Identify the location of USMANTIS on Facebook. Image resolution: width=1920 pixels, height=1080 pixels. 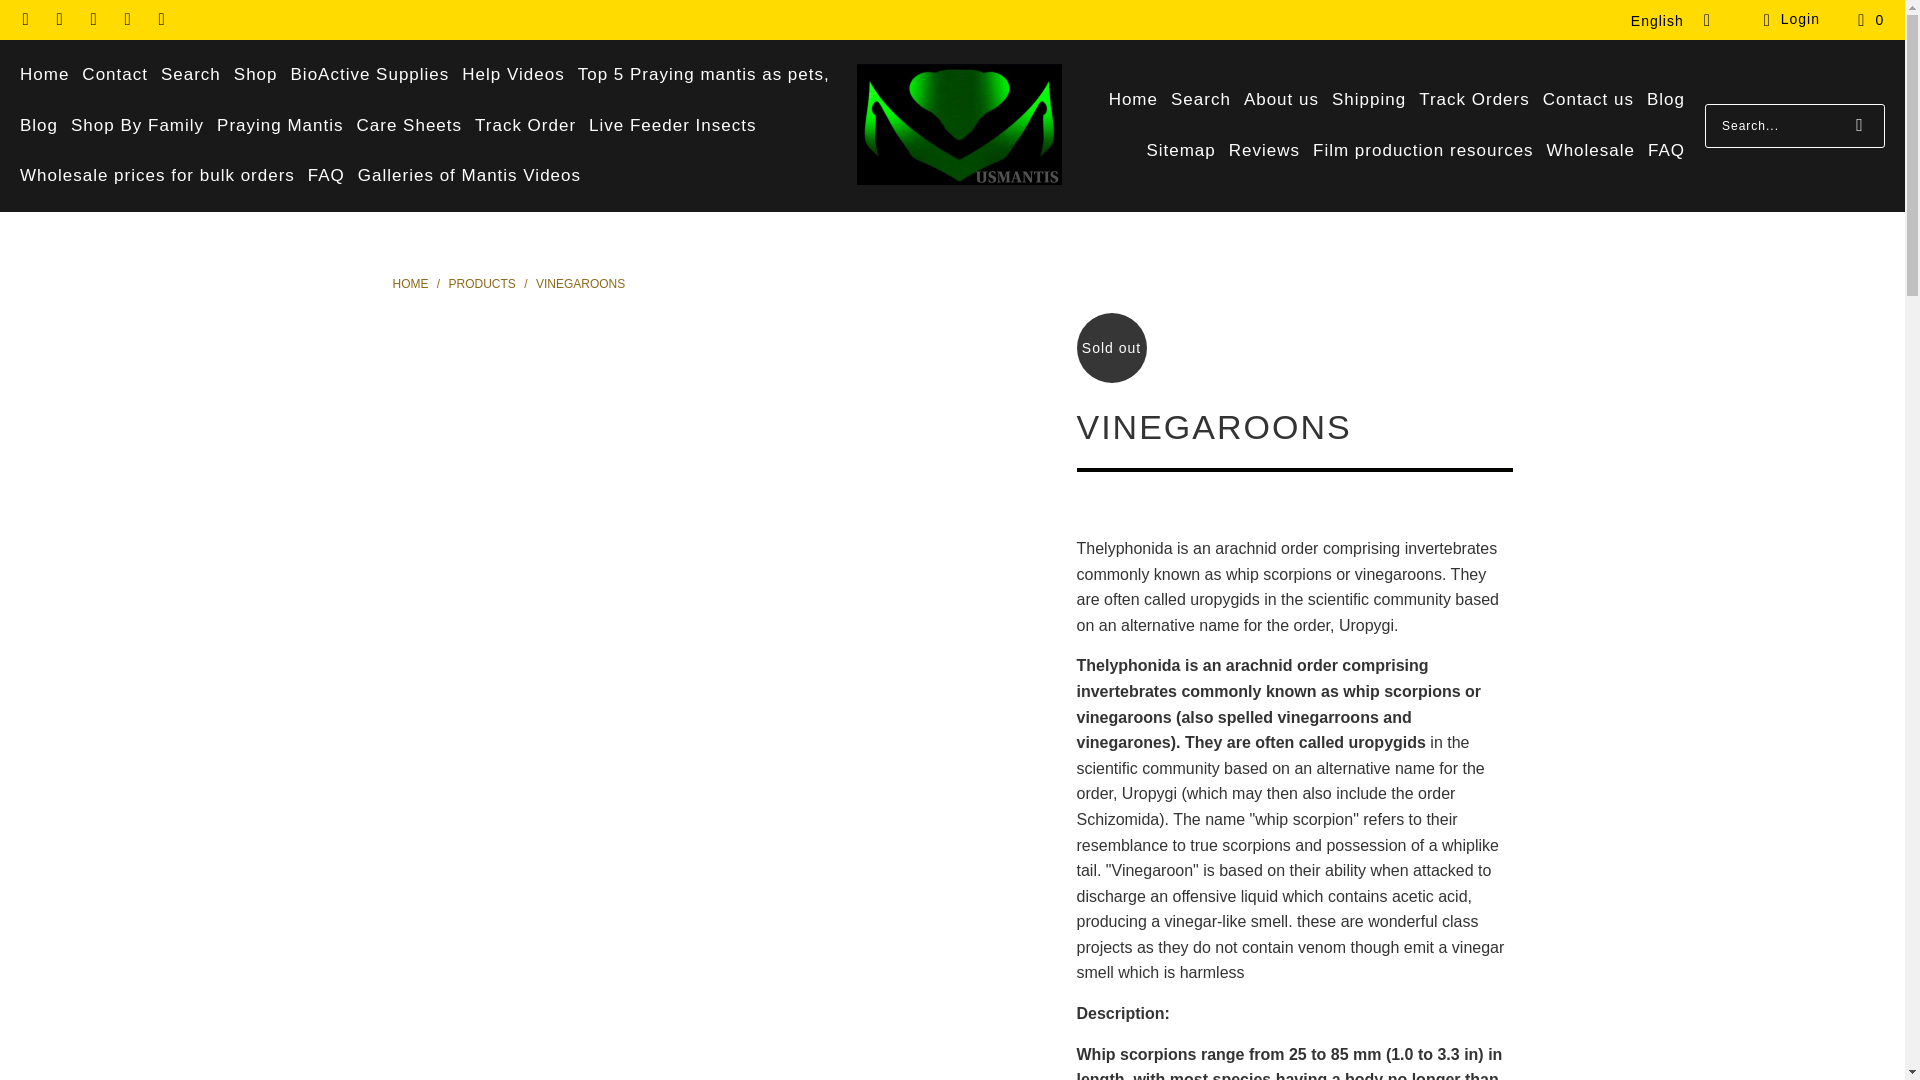
(59, 20).